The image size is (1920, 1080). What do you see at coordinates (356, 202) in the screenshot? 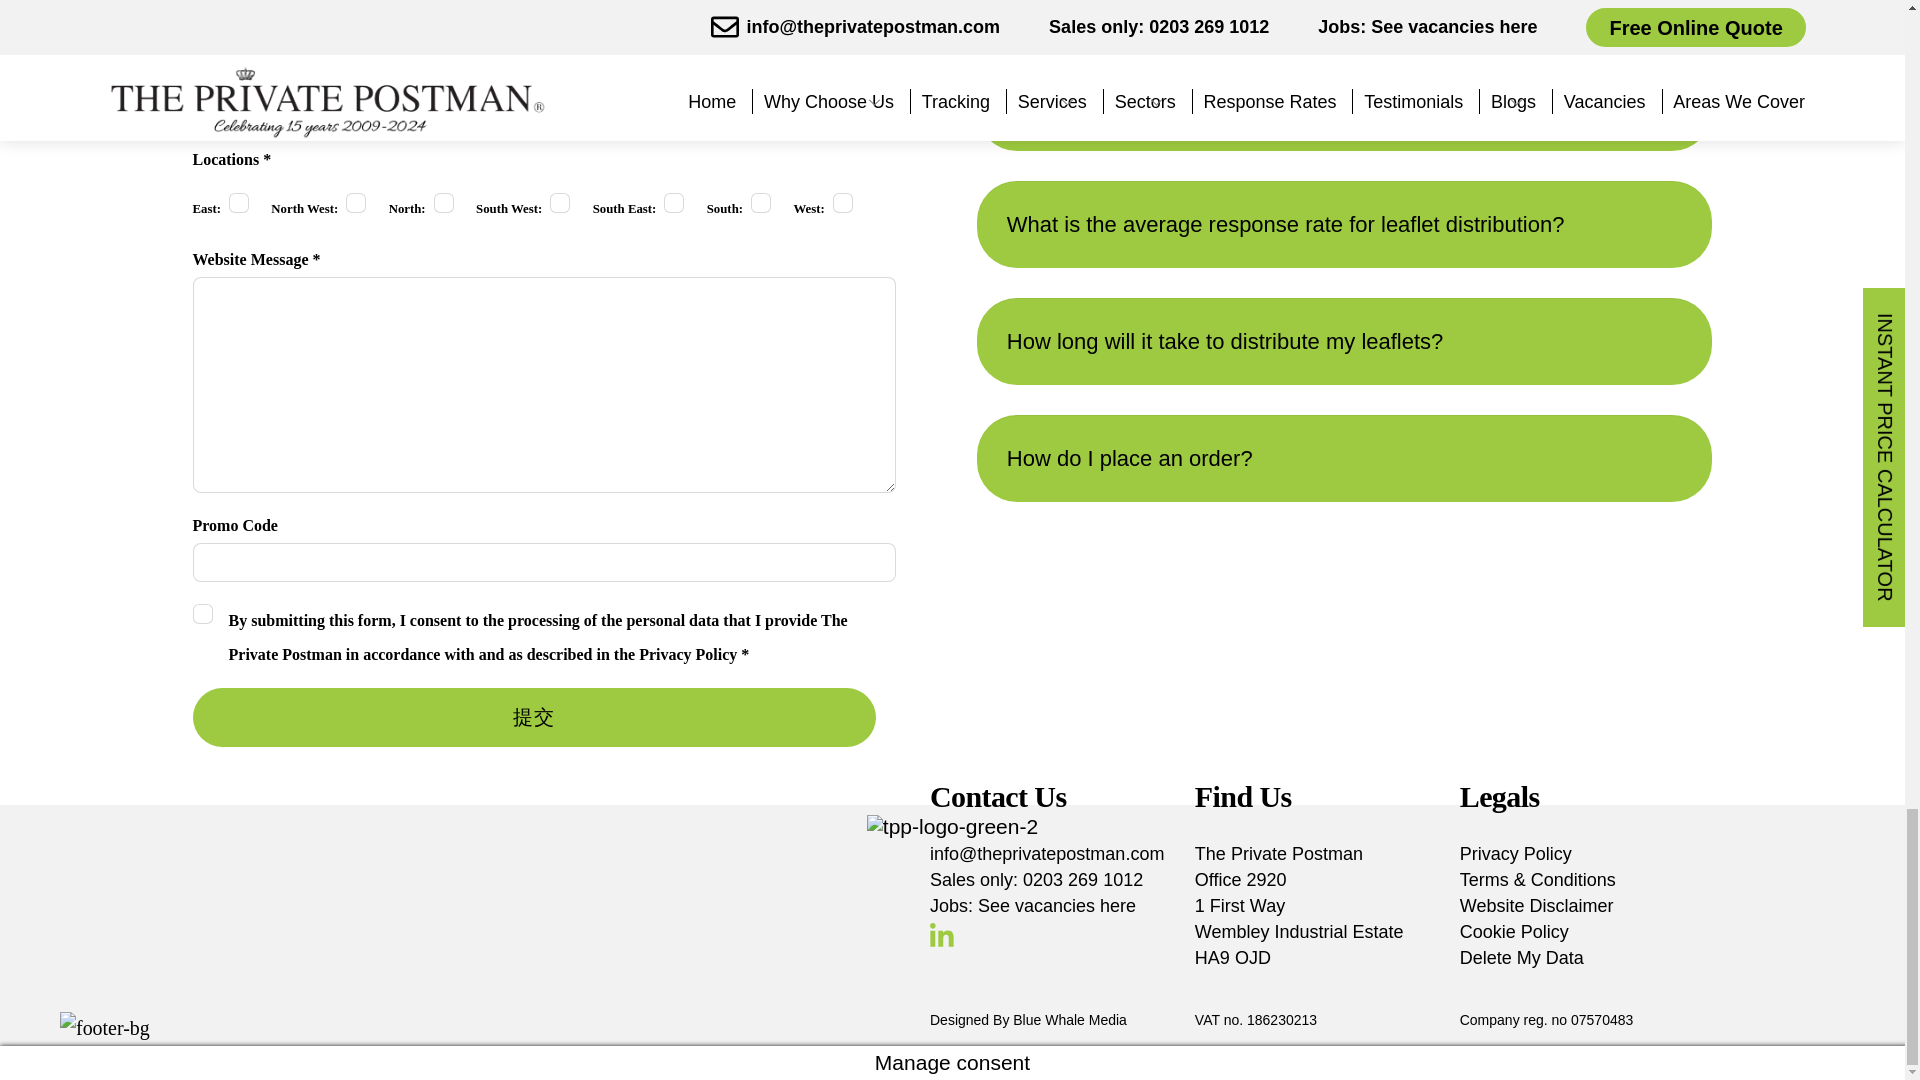
I see `1` at bounding box center [356, 202].